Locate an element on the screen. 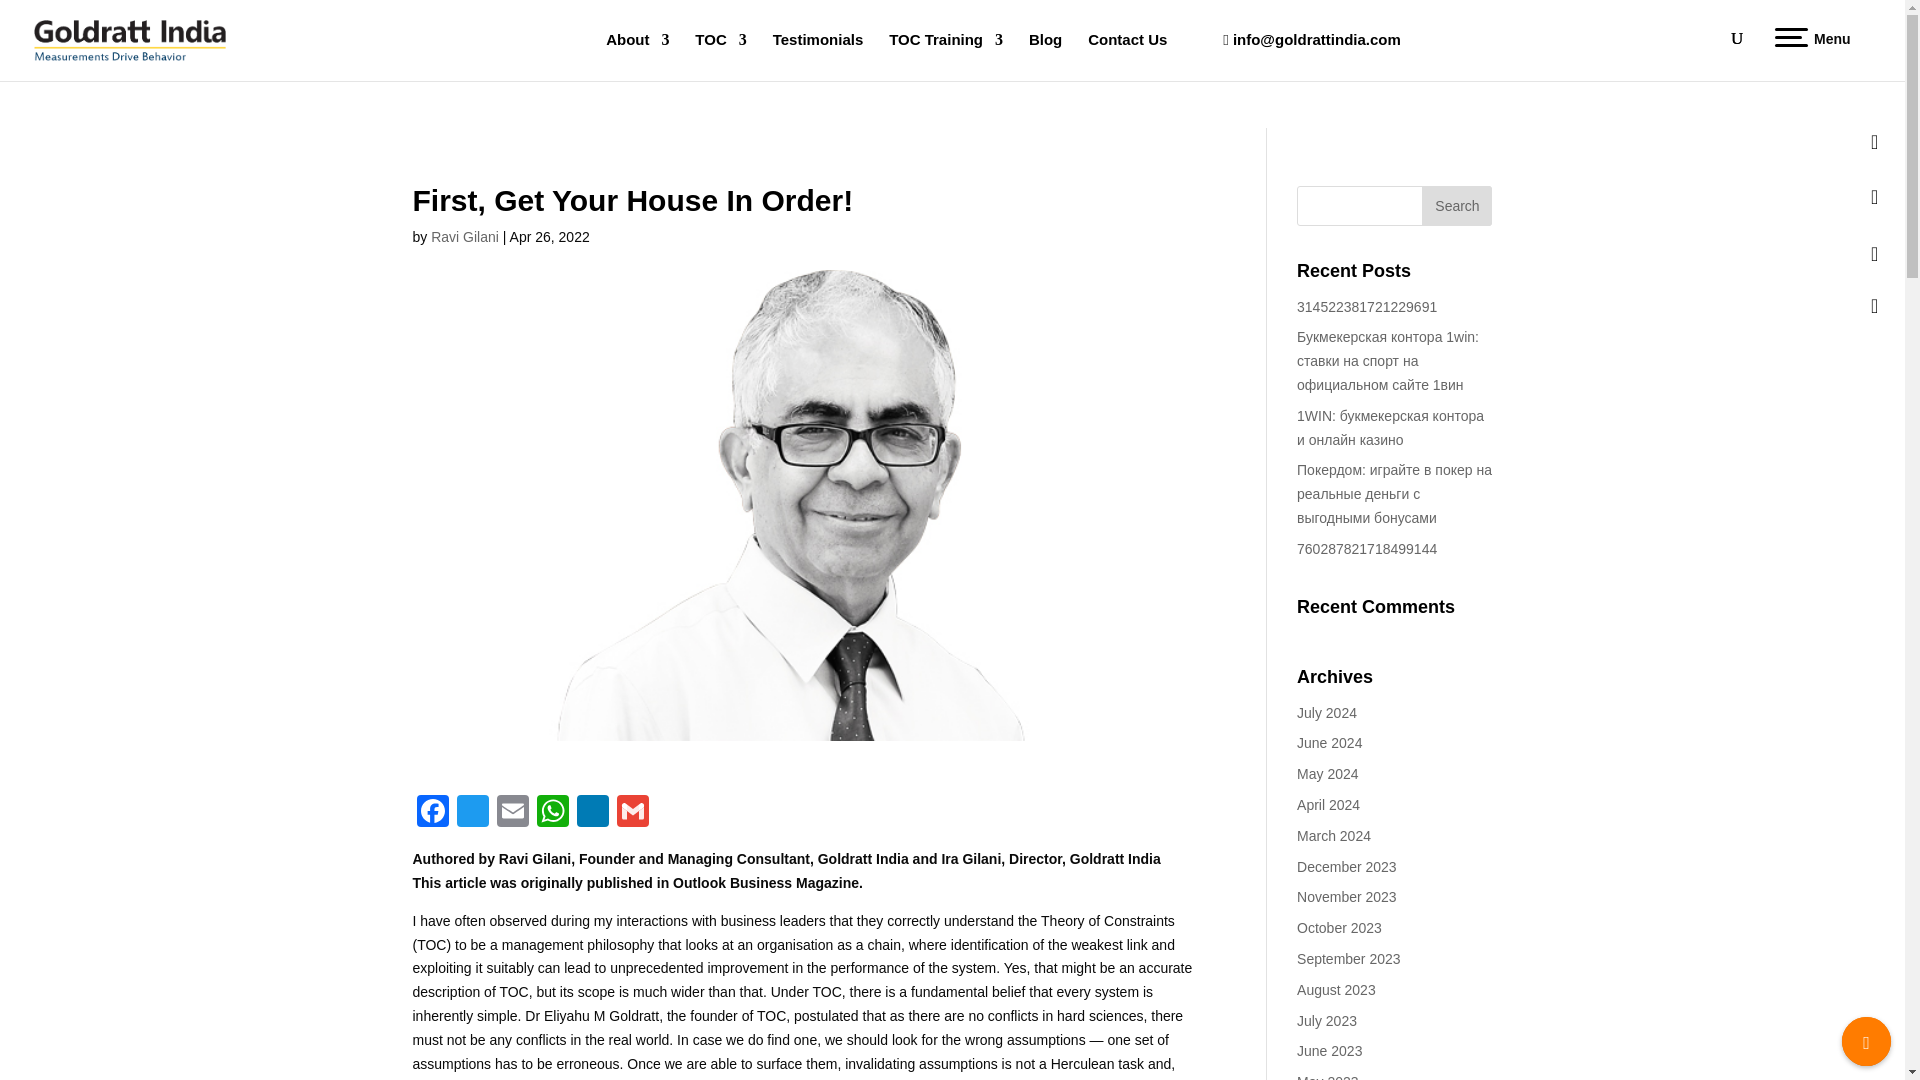  Posts by Ravi Gilani is located at coordinates (464, 236).